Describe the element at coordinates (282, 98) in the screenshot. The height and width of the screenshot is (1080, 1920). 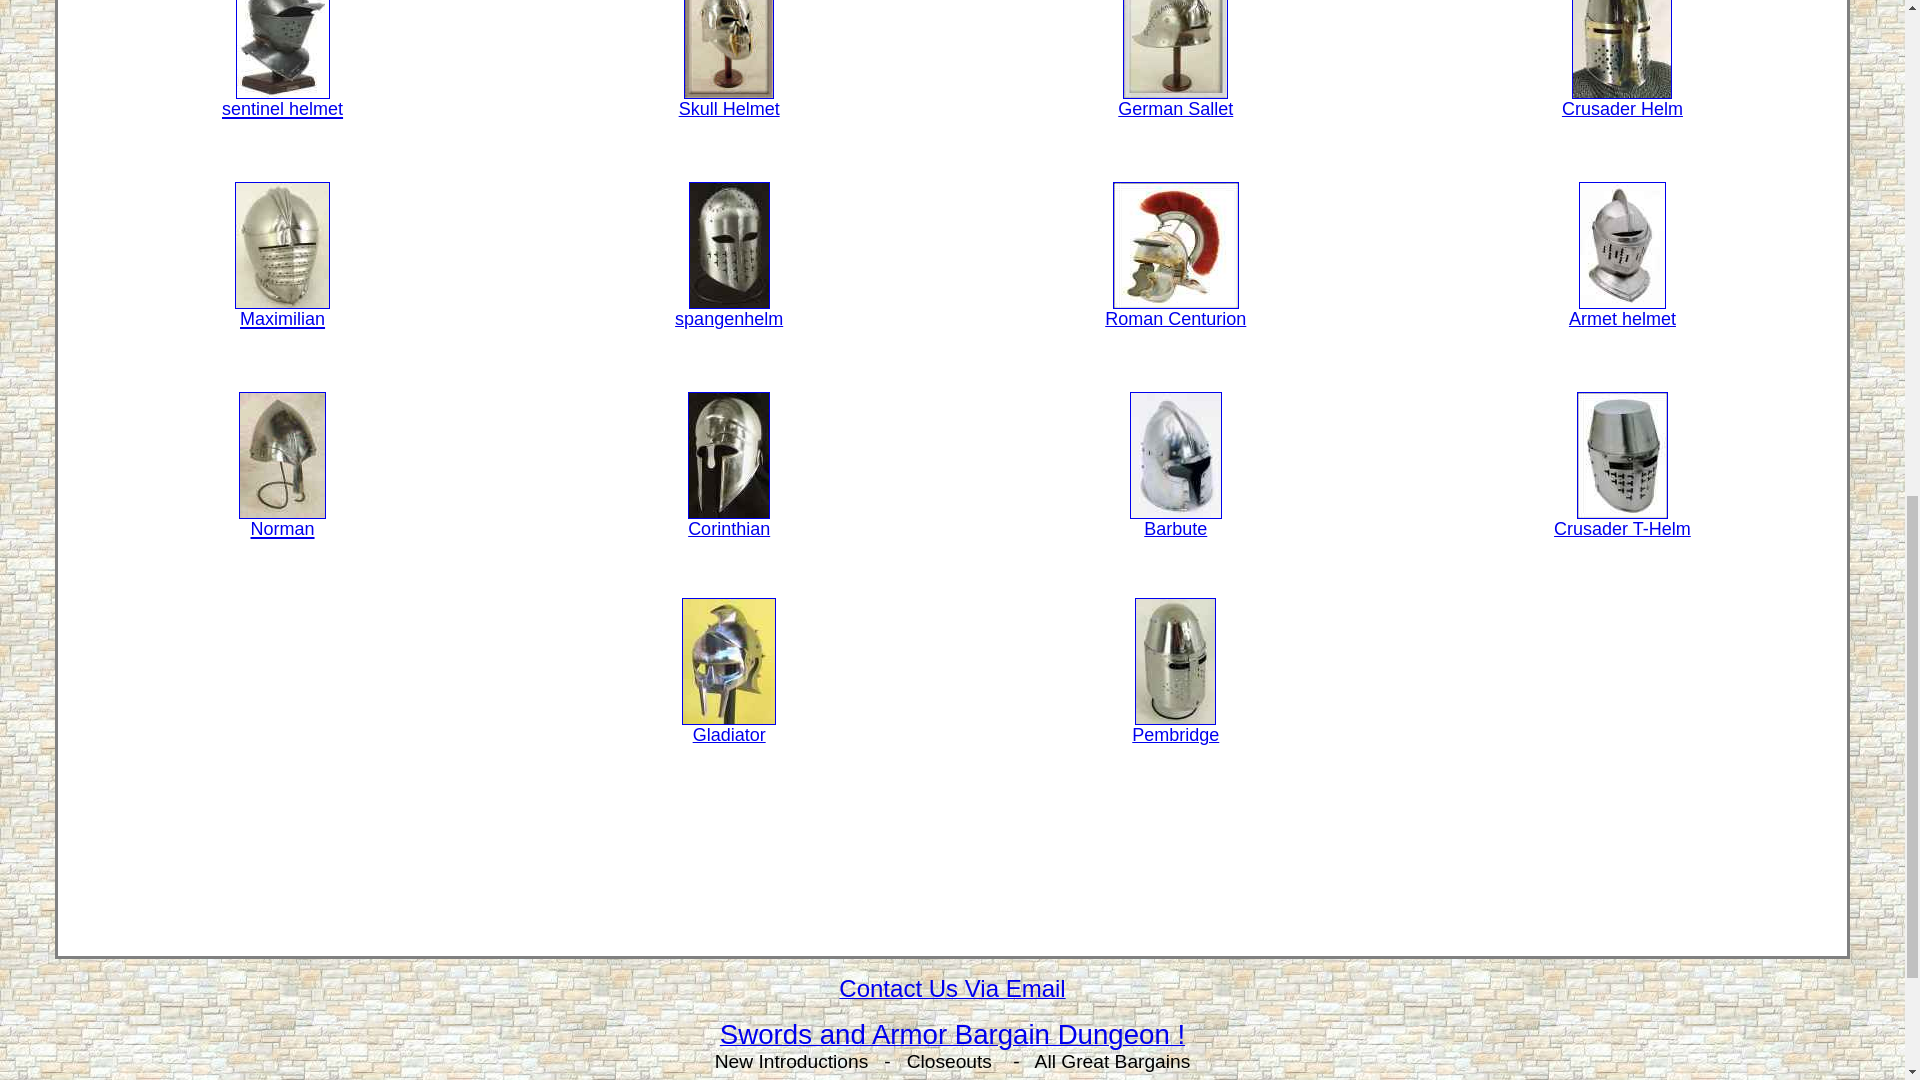
I see `sentinel helmet` at that location.